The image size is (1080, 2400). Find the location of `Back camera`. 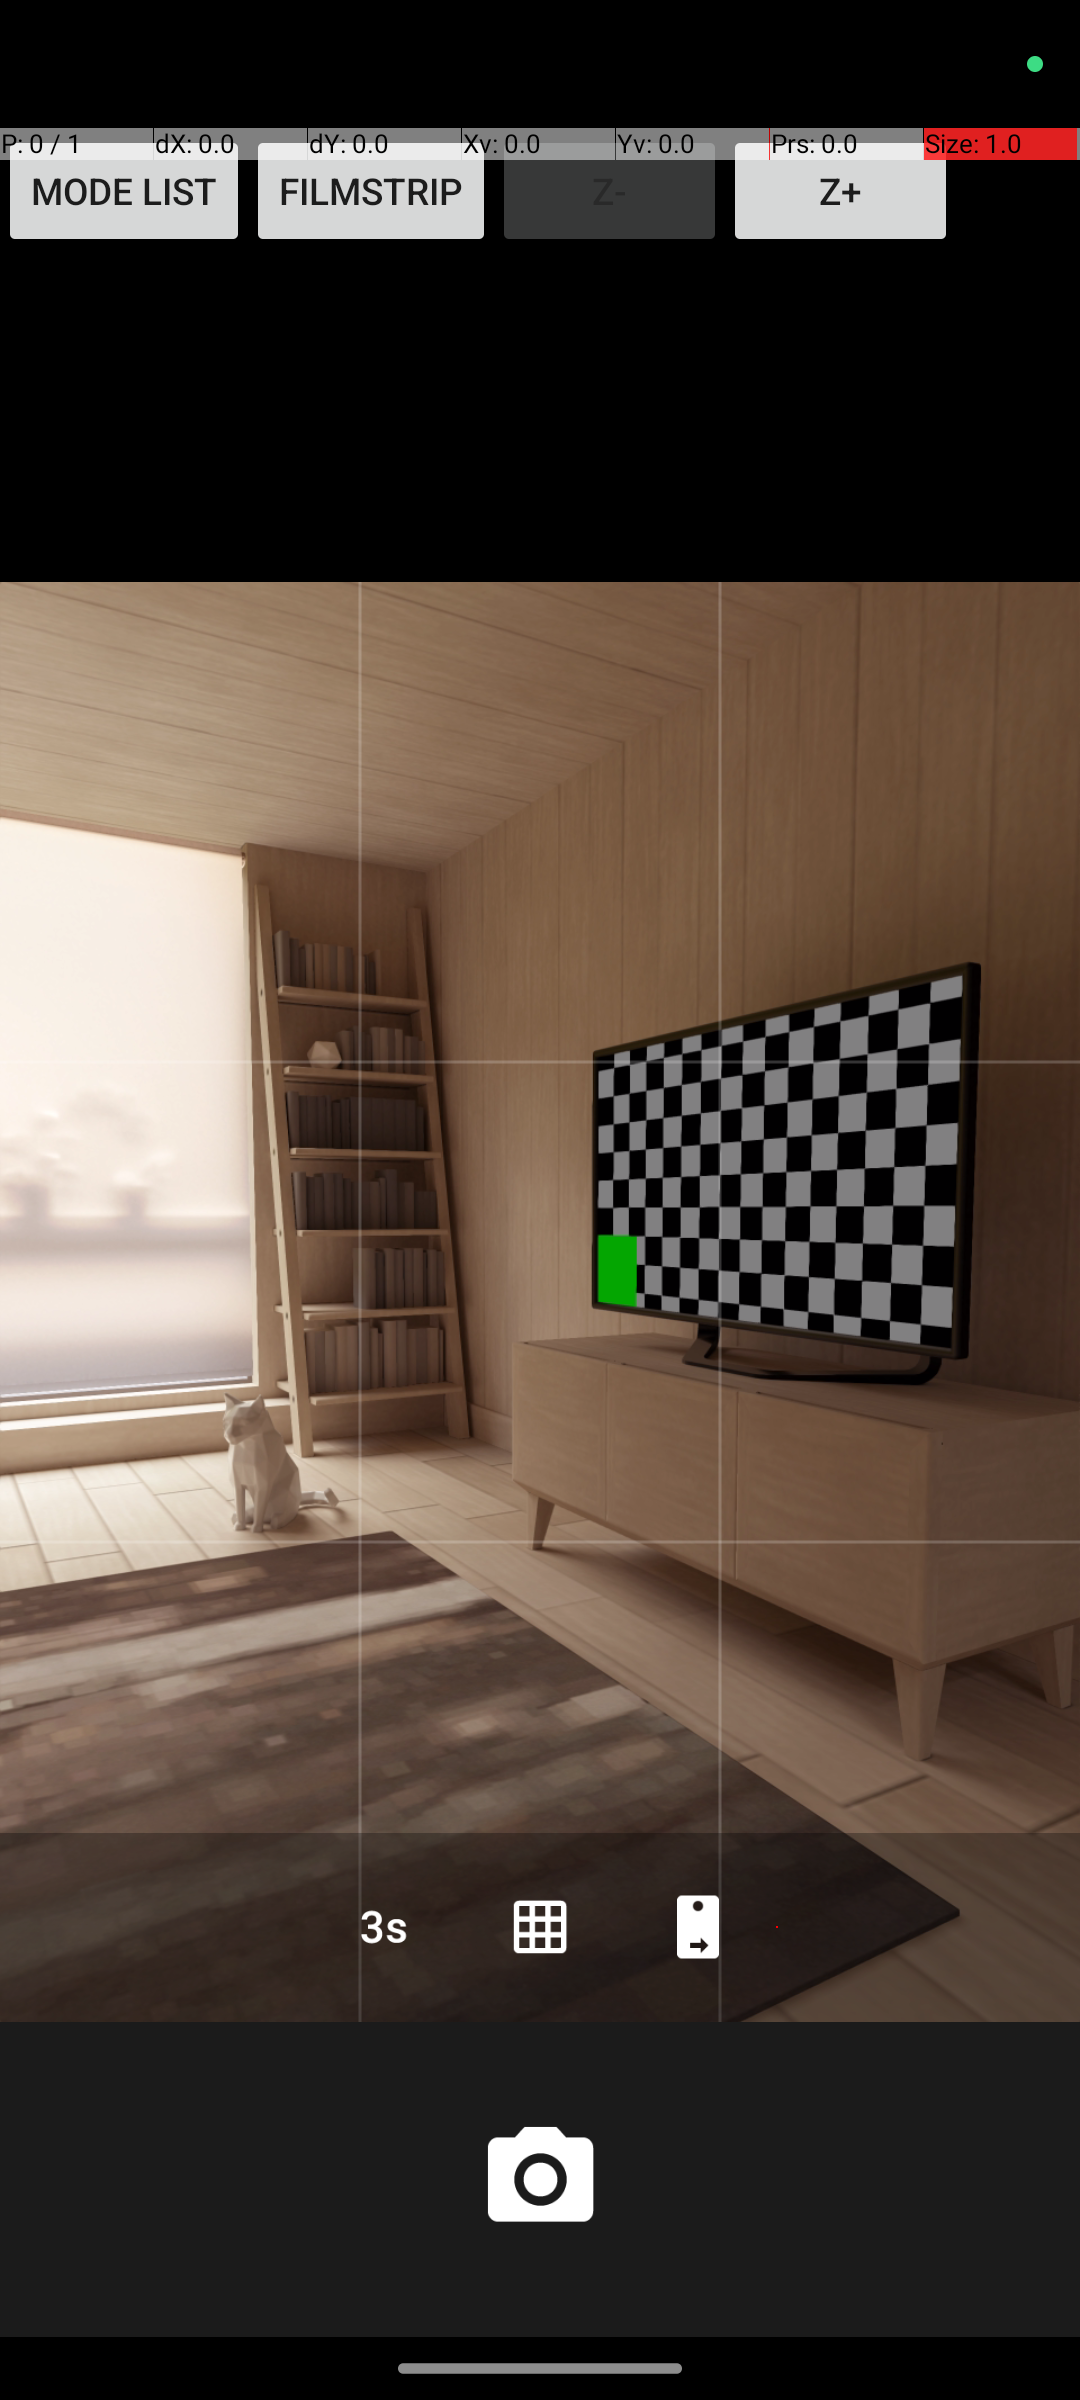

Back camera is located at coordinates (698, 1926).